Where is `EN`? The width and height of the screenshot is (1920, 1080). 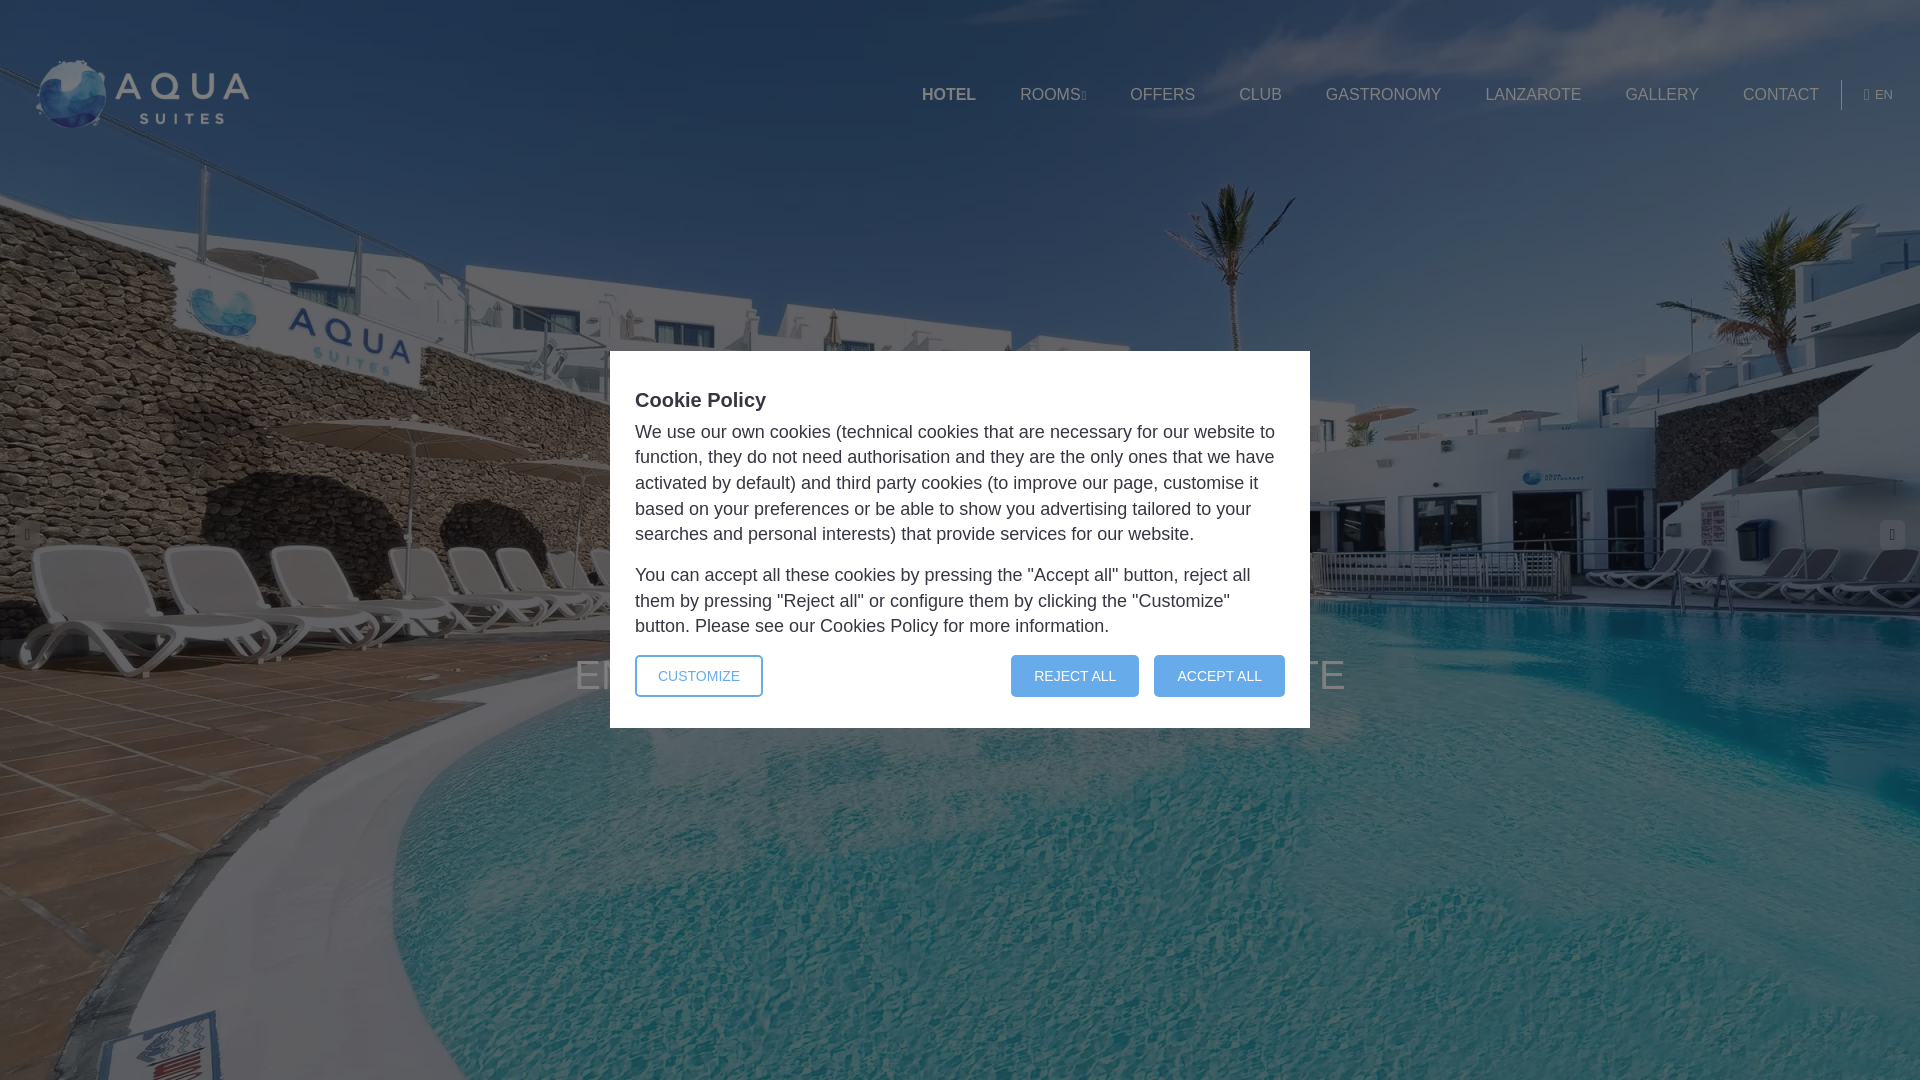 EN is located at coordinates (1878, 94).